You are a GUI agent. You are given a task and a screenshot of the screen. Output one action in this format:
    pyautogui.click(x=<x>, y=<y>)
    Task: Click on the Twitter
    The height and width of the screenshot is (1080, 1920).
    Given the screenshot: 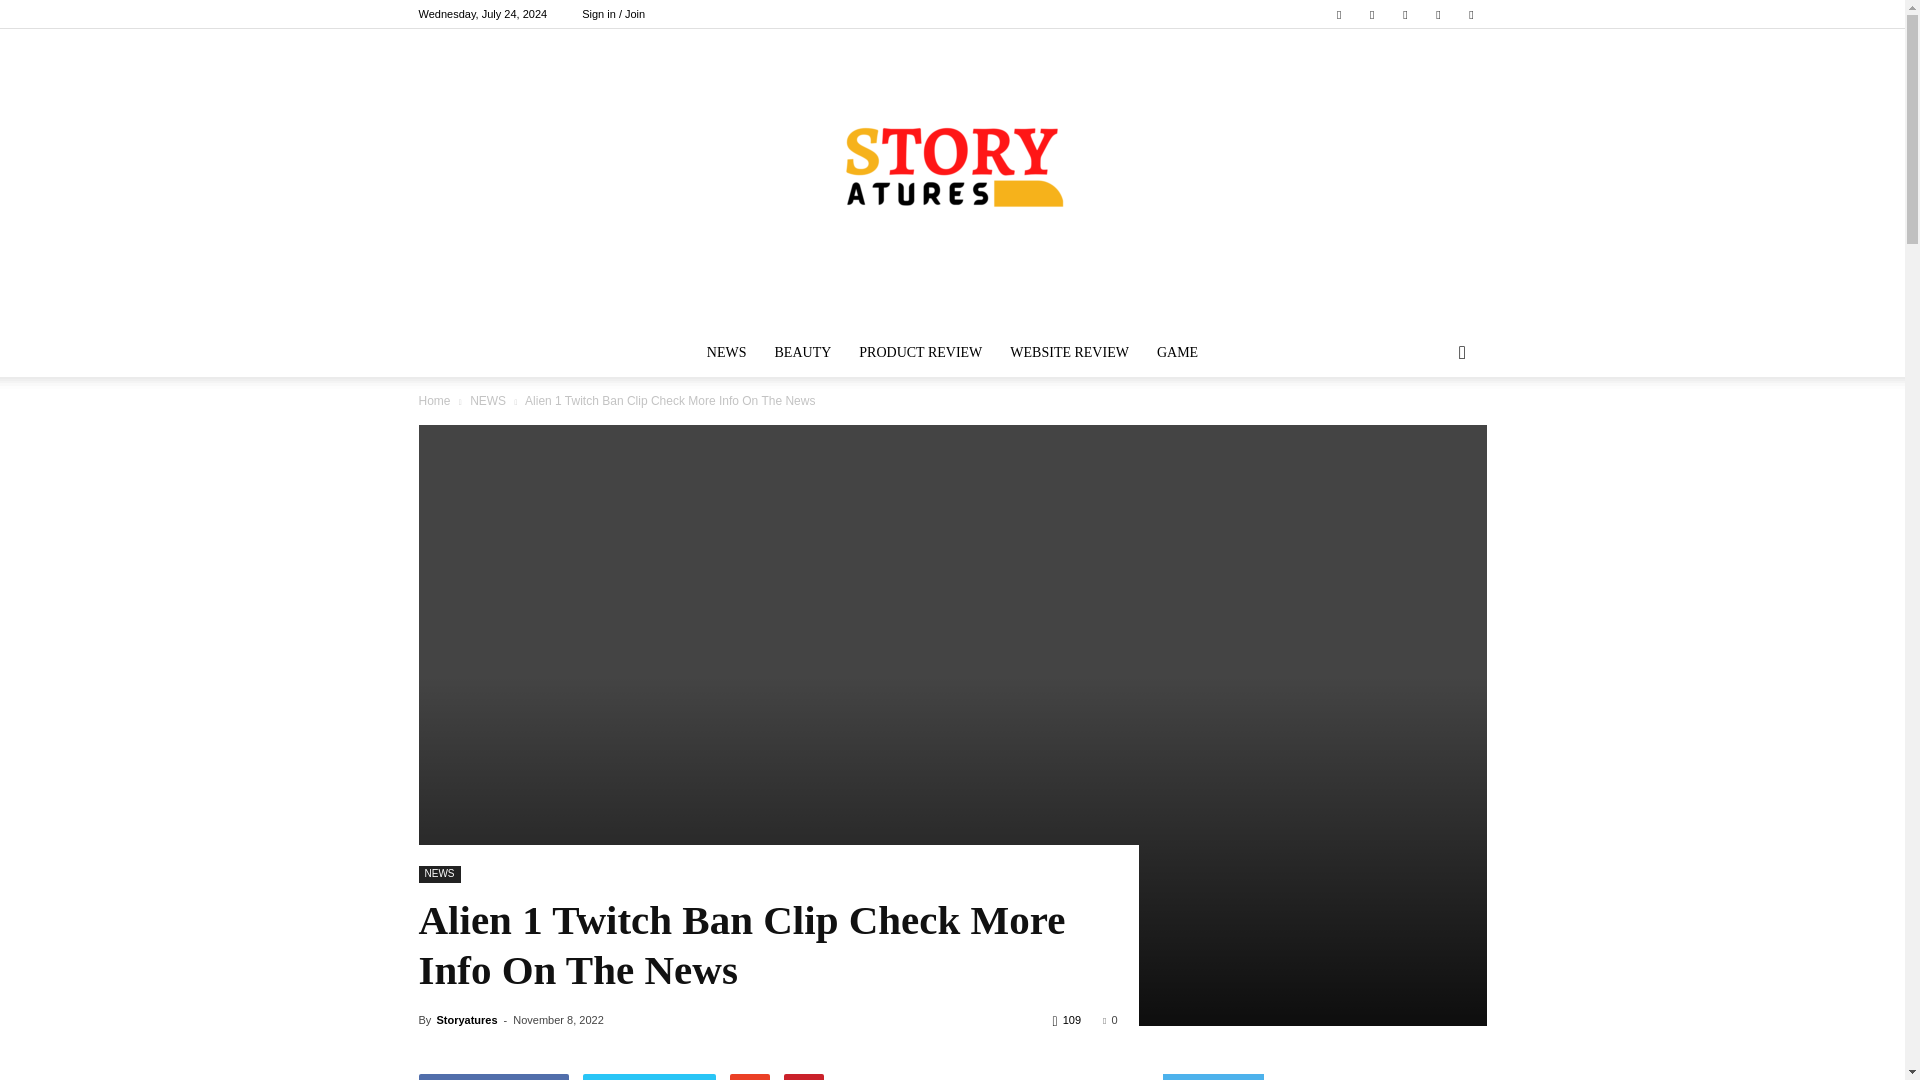 What is the action you would take?
    pyautogui.click(x=1372, y=14)
    